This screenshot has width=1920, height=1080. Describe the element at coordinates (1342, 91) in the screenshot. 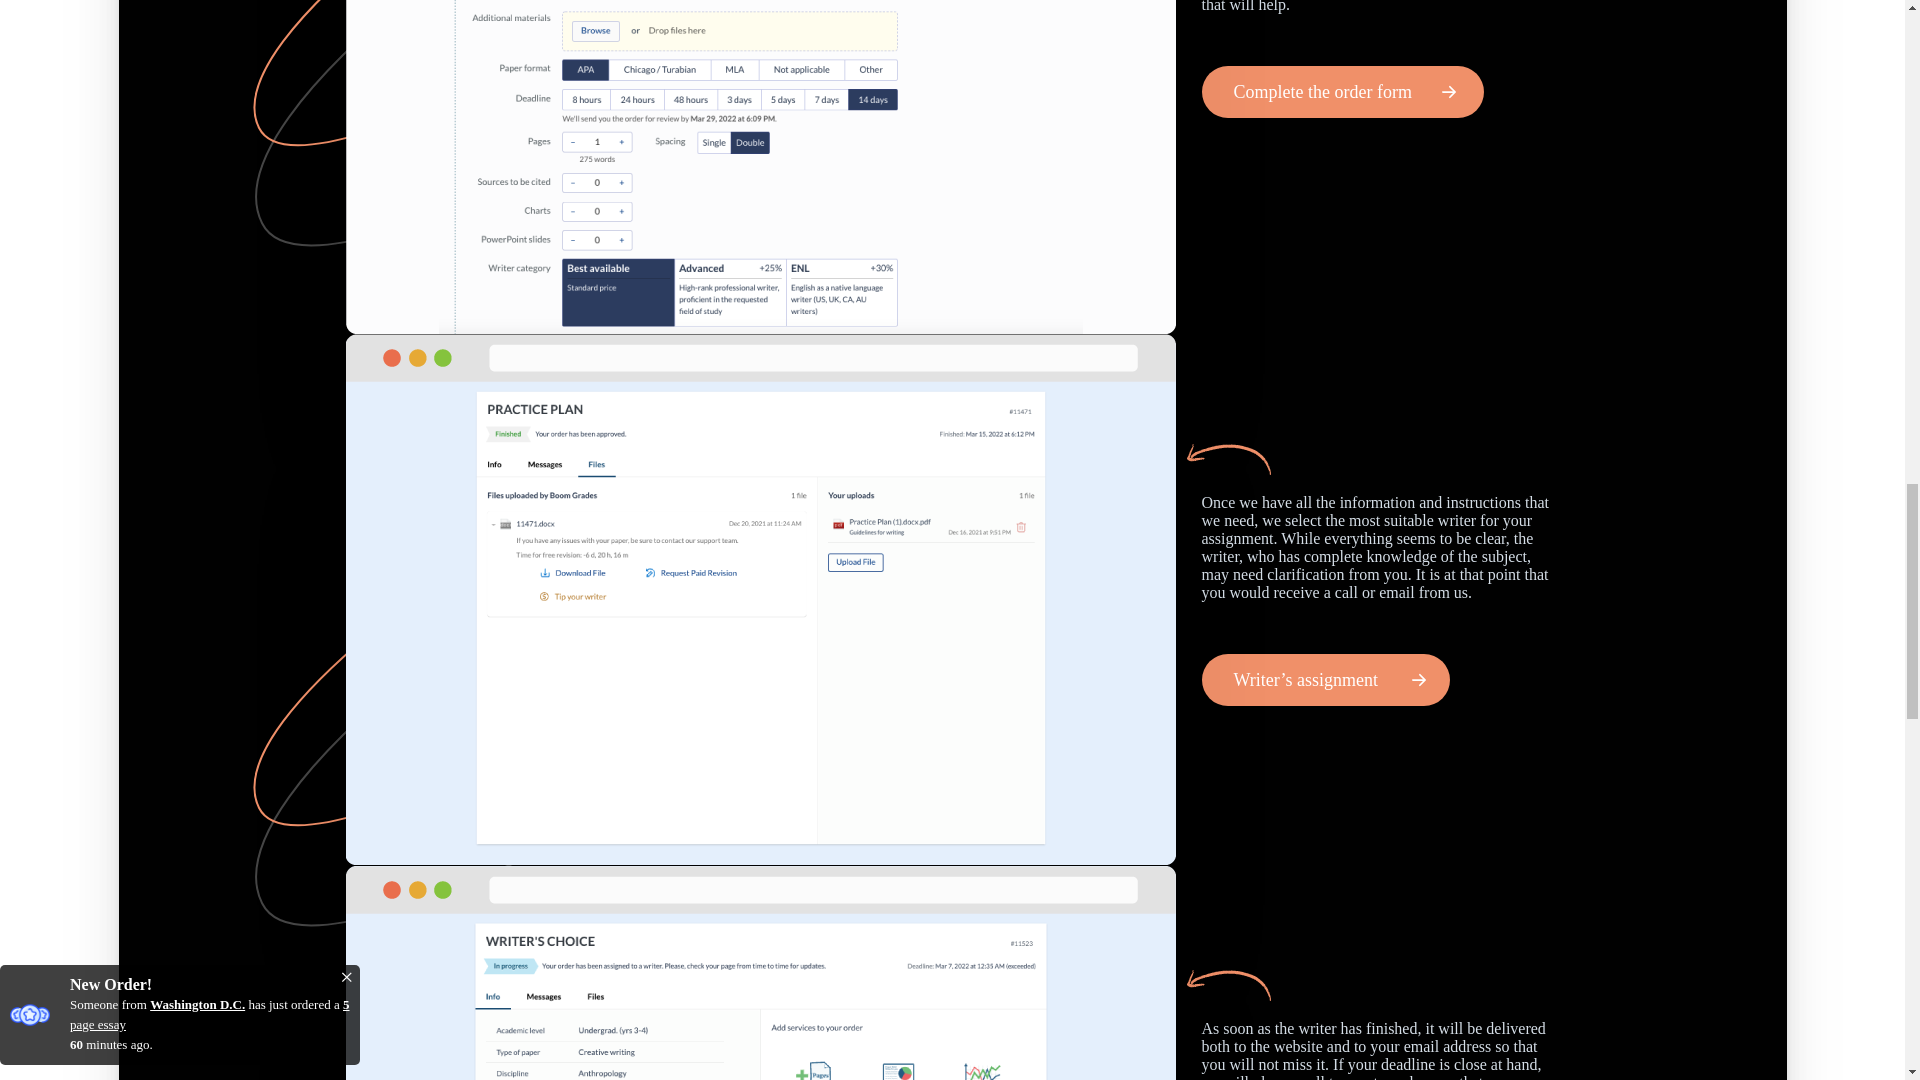

I see `Complete the order form` at that location.